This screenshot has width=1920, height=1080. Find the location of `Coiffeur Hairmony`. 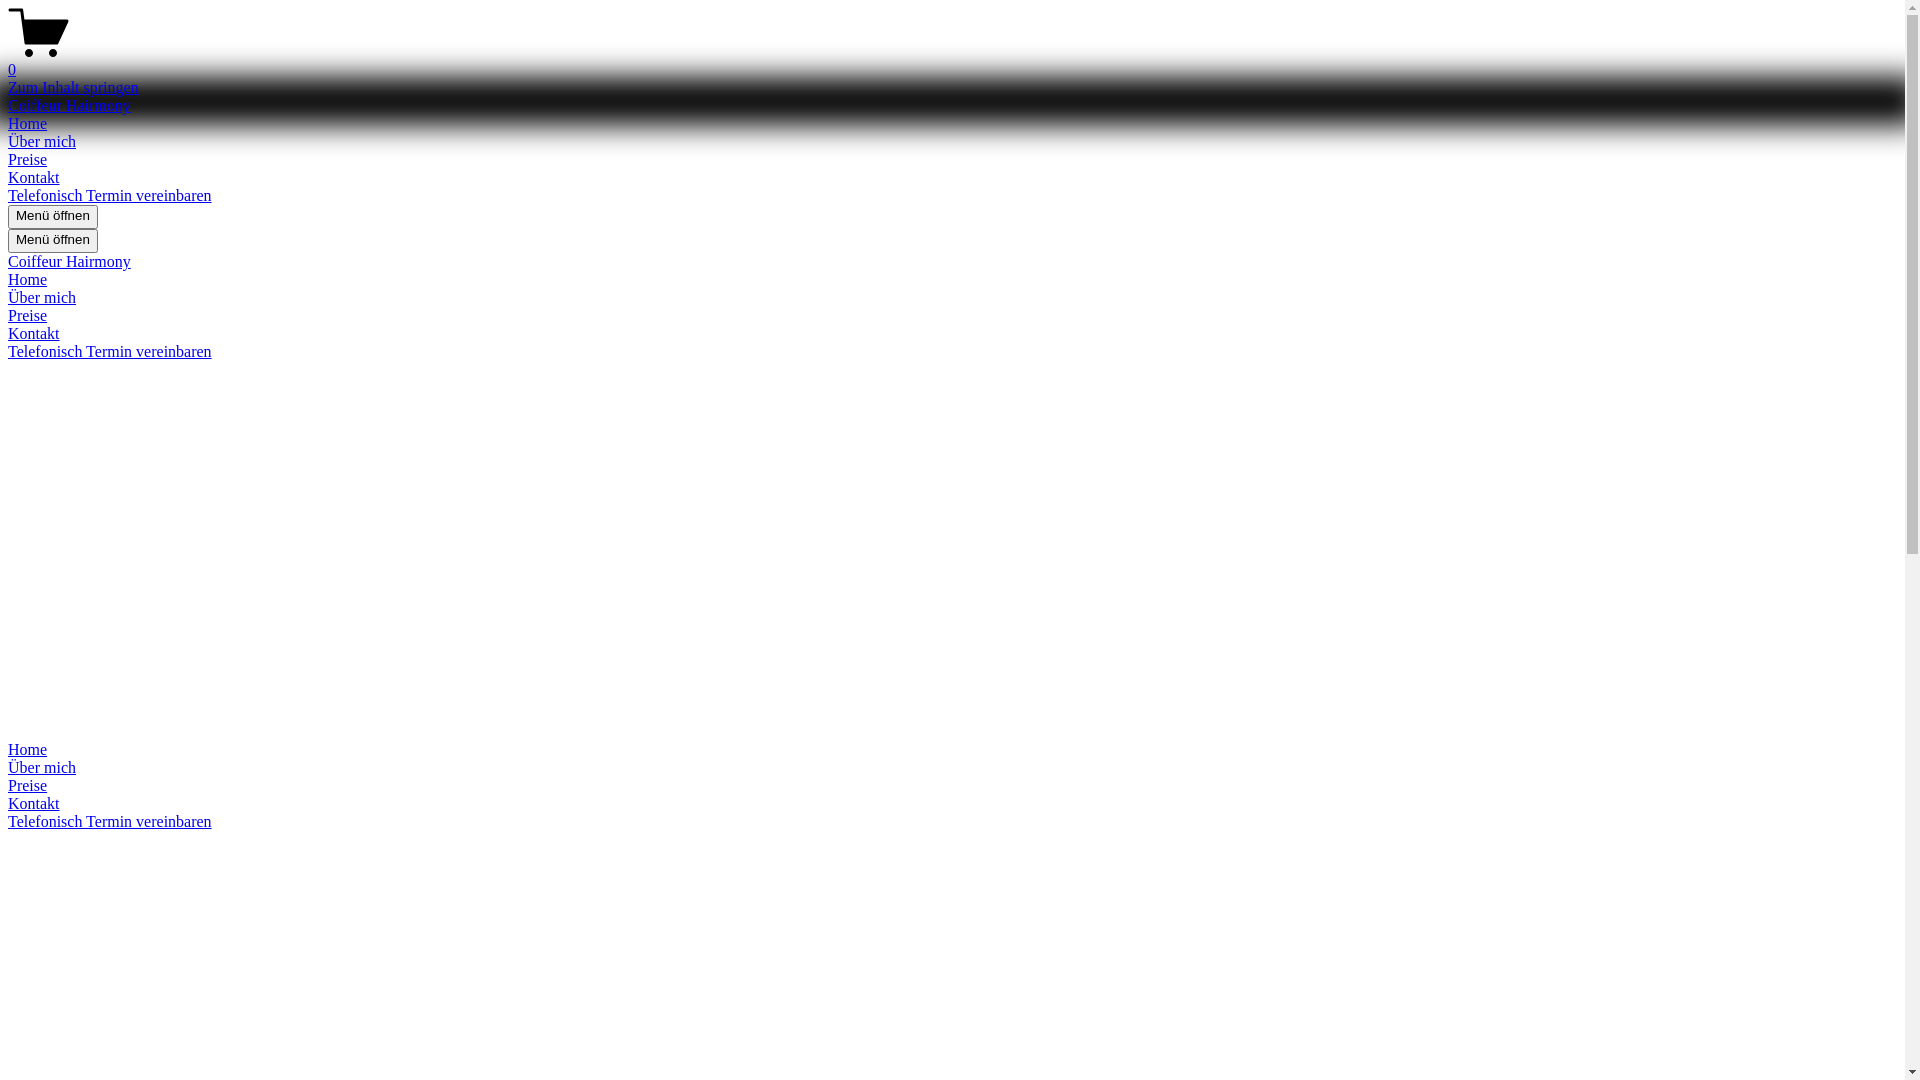

Coiffeur Hairmony is located at coordinates (70, 106).